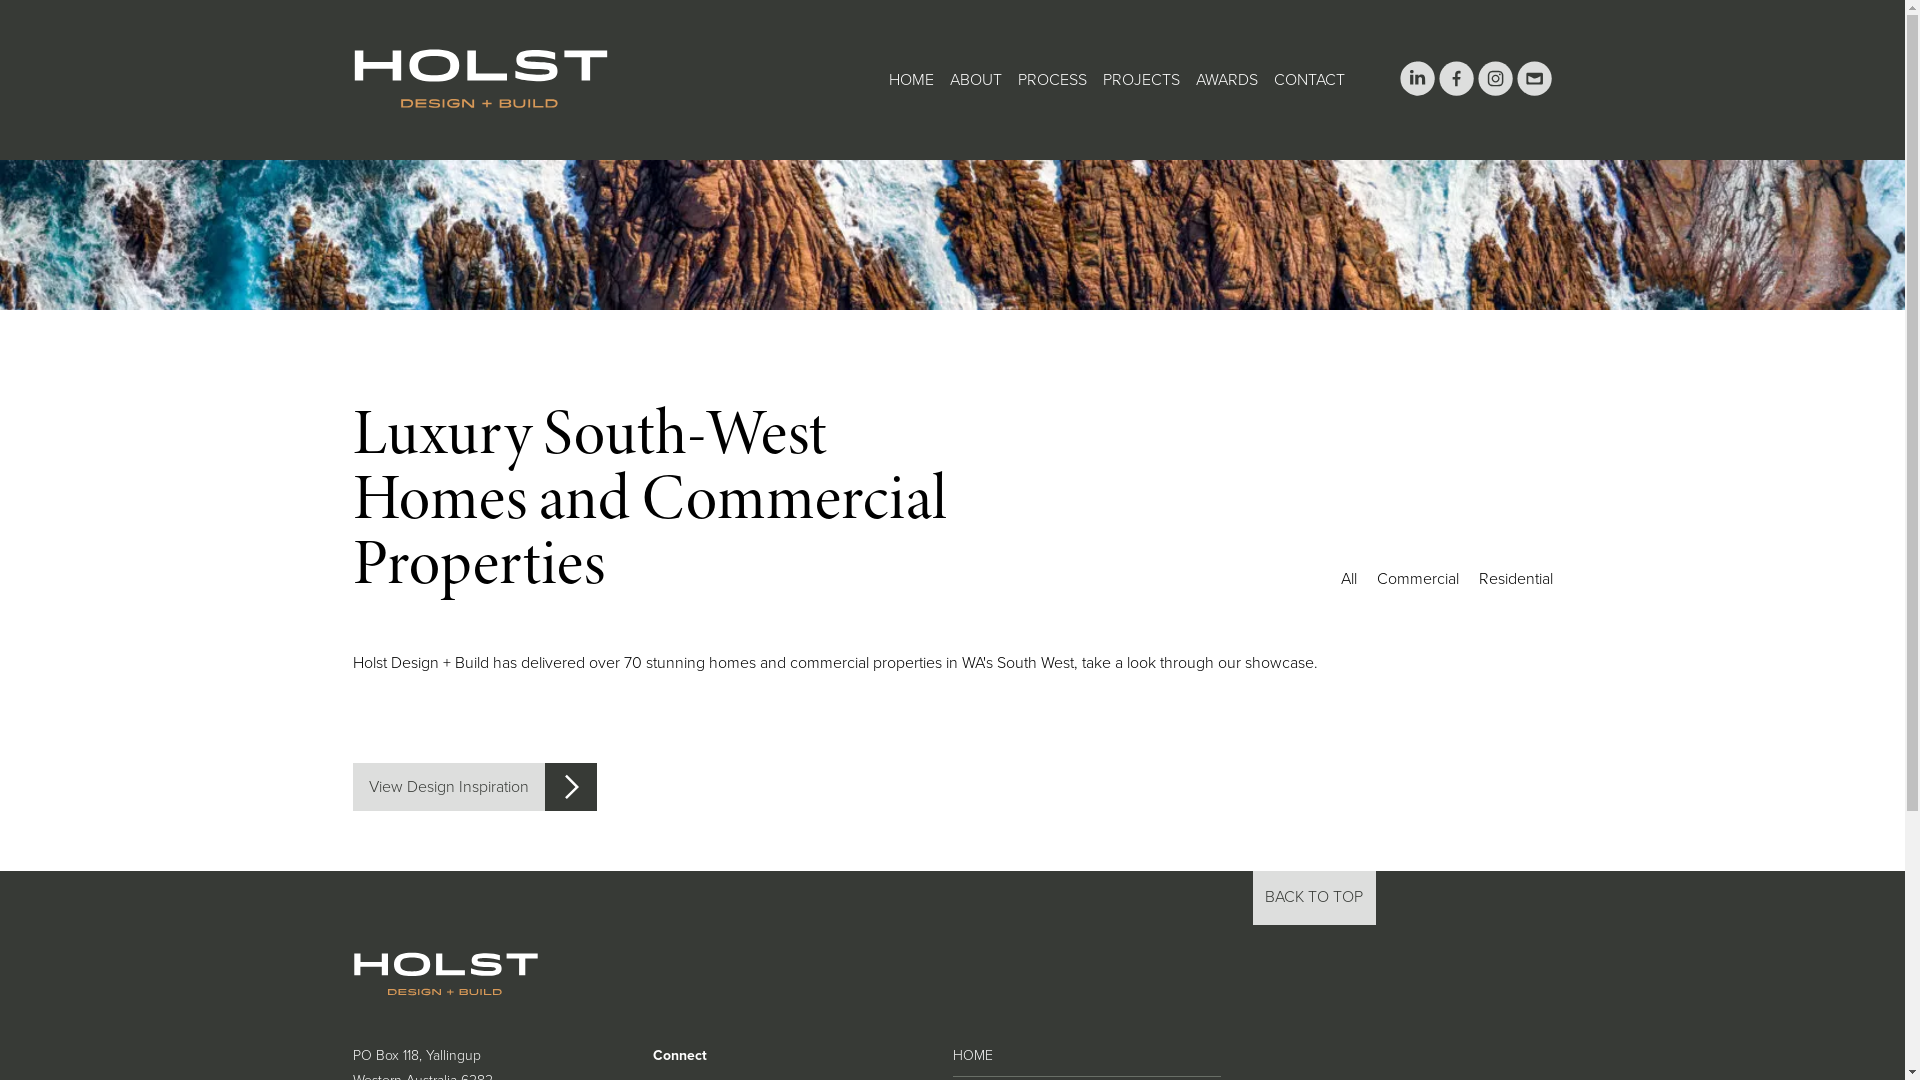 The image size is (1920, 1080). Describe the element at coordinates (910, 80) in the screenshot. I see `HOME` at that location.